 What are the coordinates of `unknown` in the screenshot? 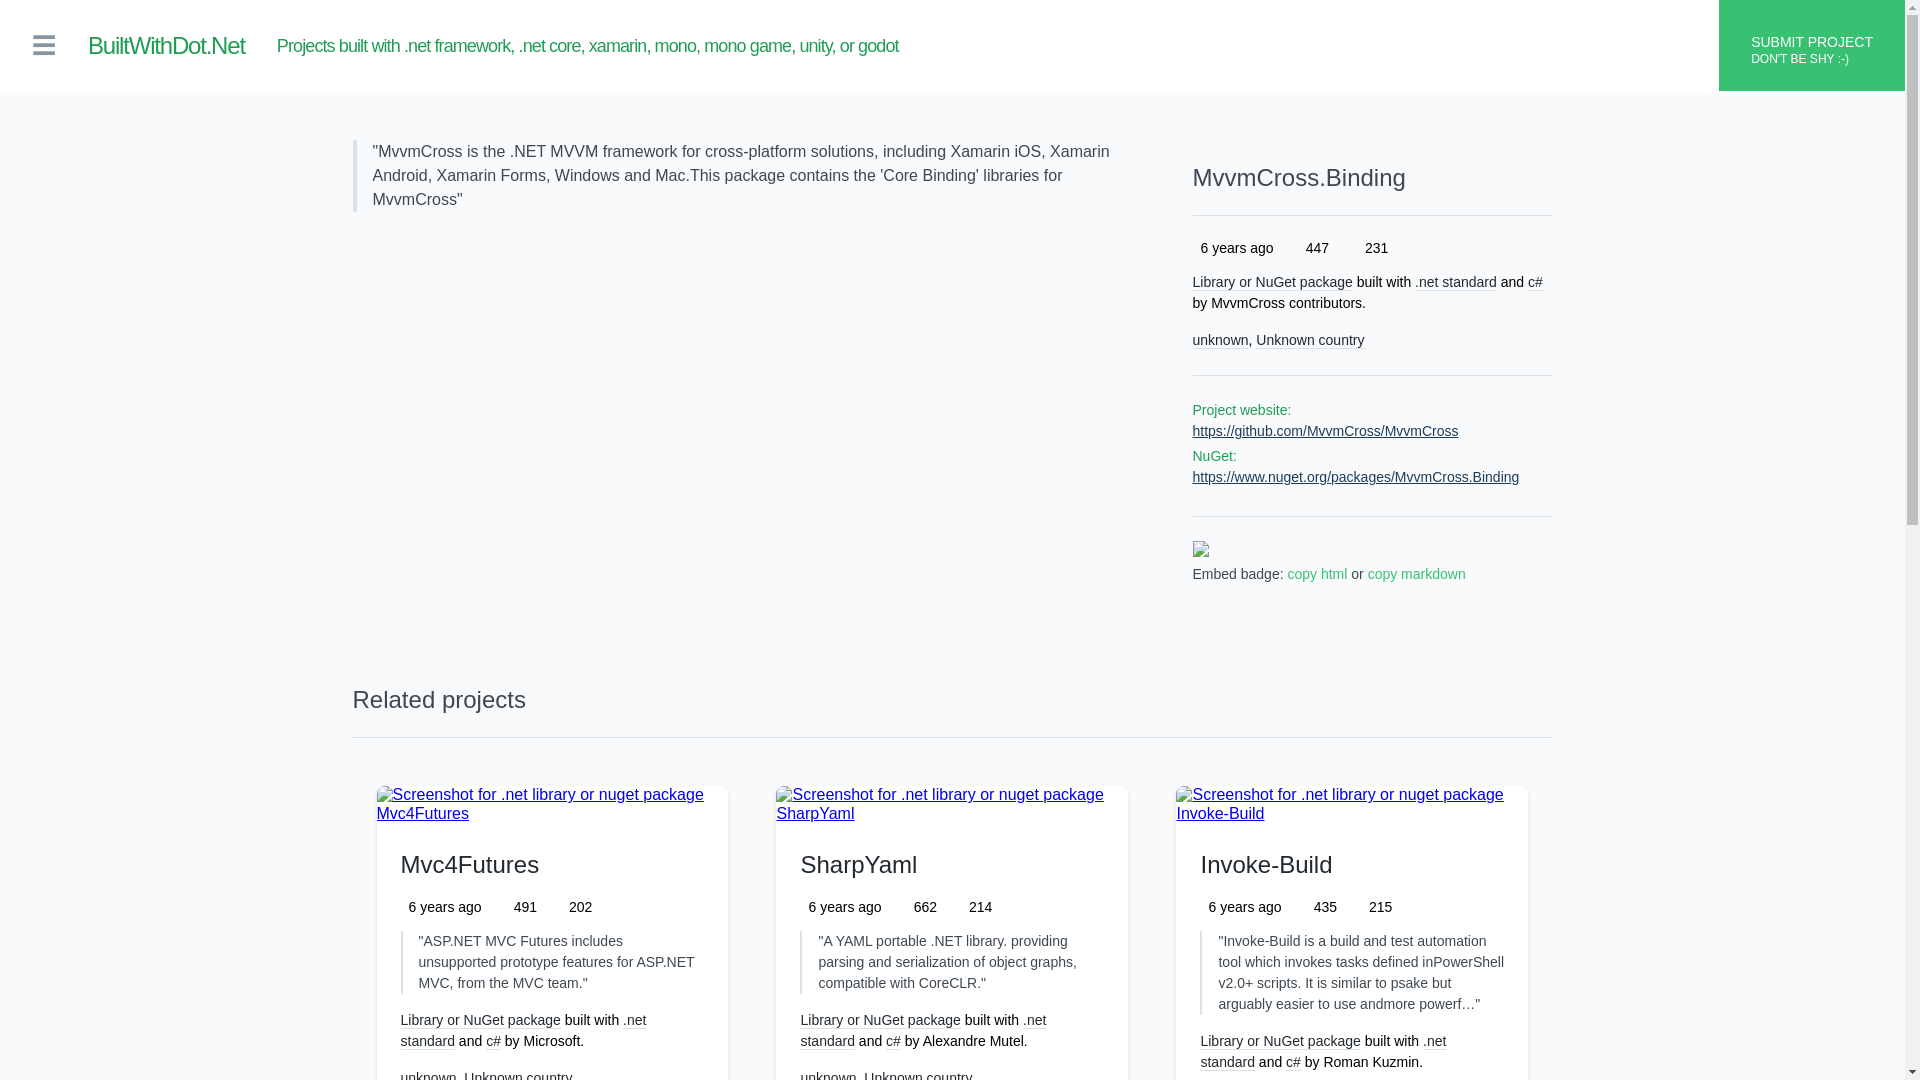 It's located at (428, 1075).